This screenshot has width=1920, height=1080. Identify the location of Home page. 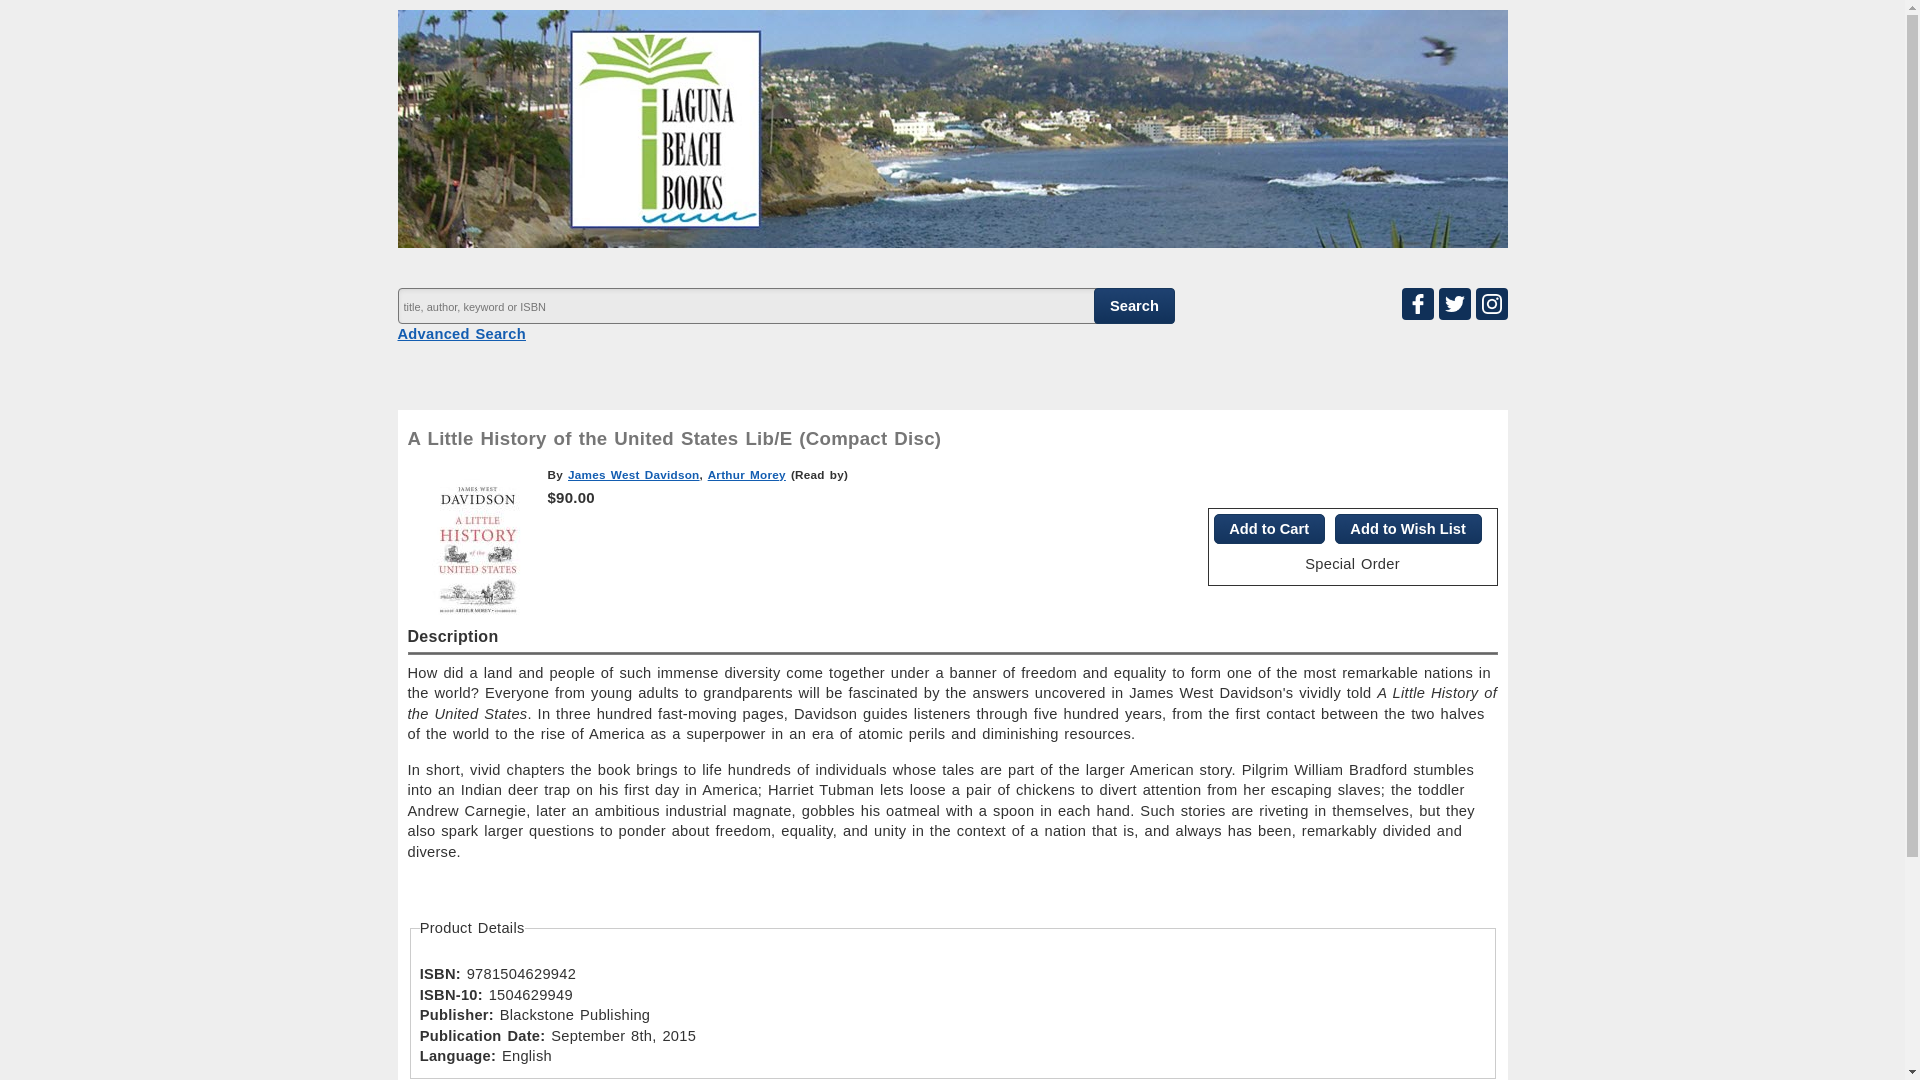
(958, 236).